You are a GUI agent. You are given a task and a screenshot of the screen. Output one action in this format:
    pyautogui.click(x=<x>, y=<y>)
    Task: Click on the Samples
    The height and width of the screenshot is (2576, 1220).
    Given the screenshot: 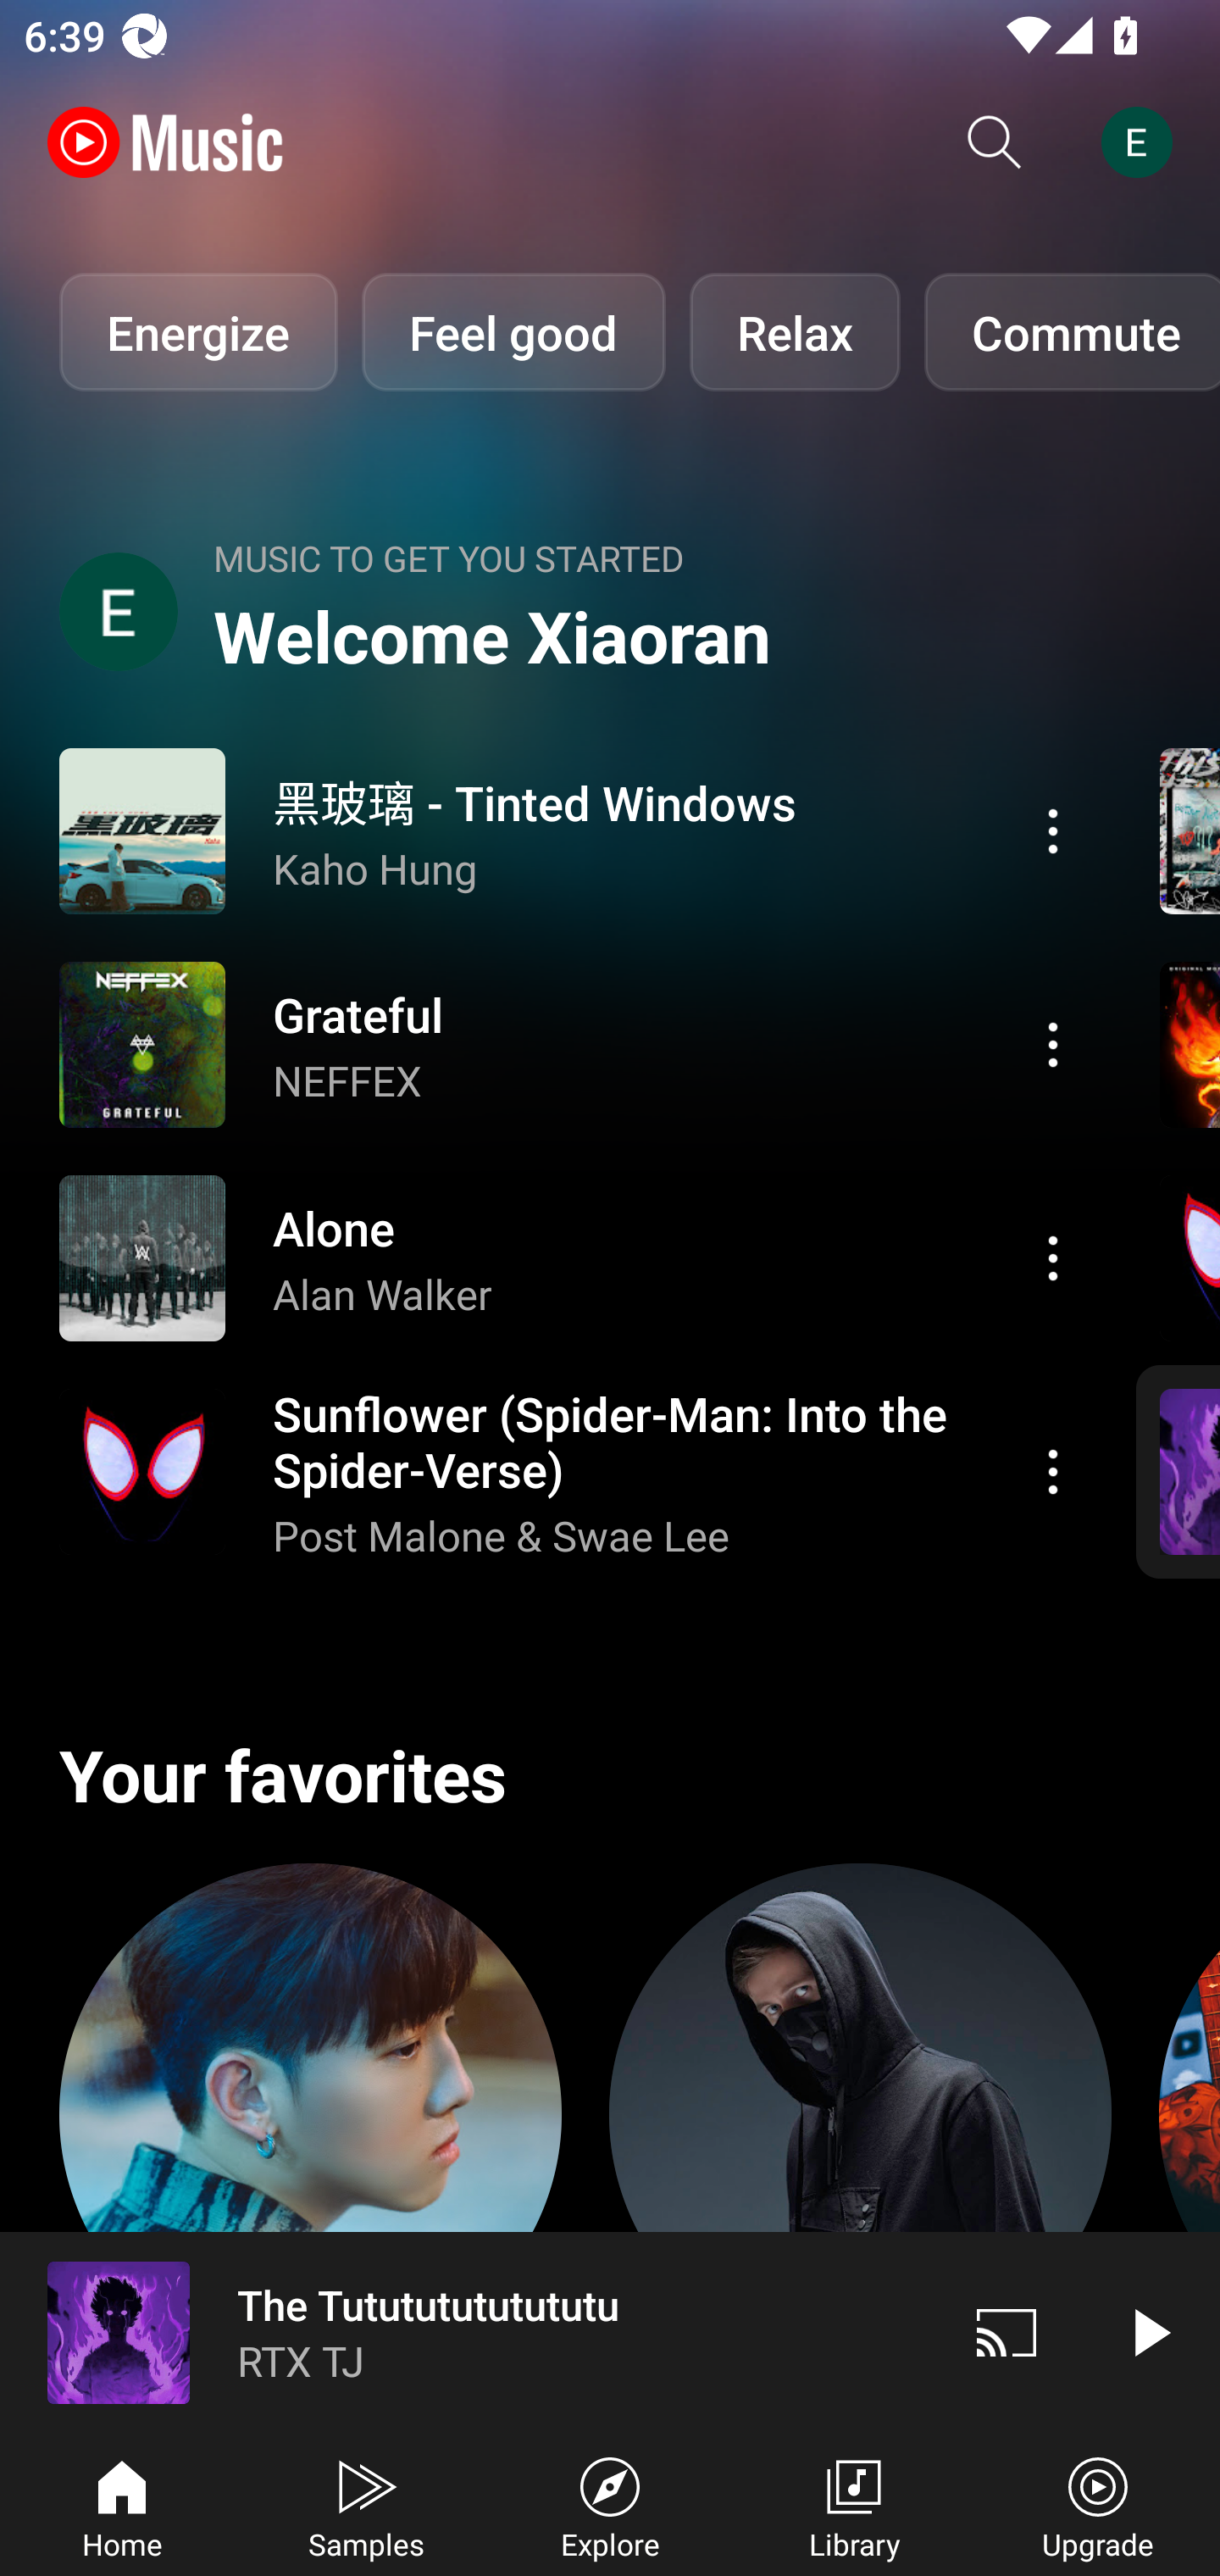 What is the action you would take?
    pyautogui.click(x=366, y=2505)
    